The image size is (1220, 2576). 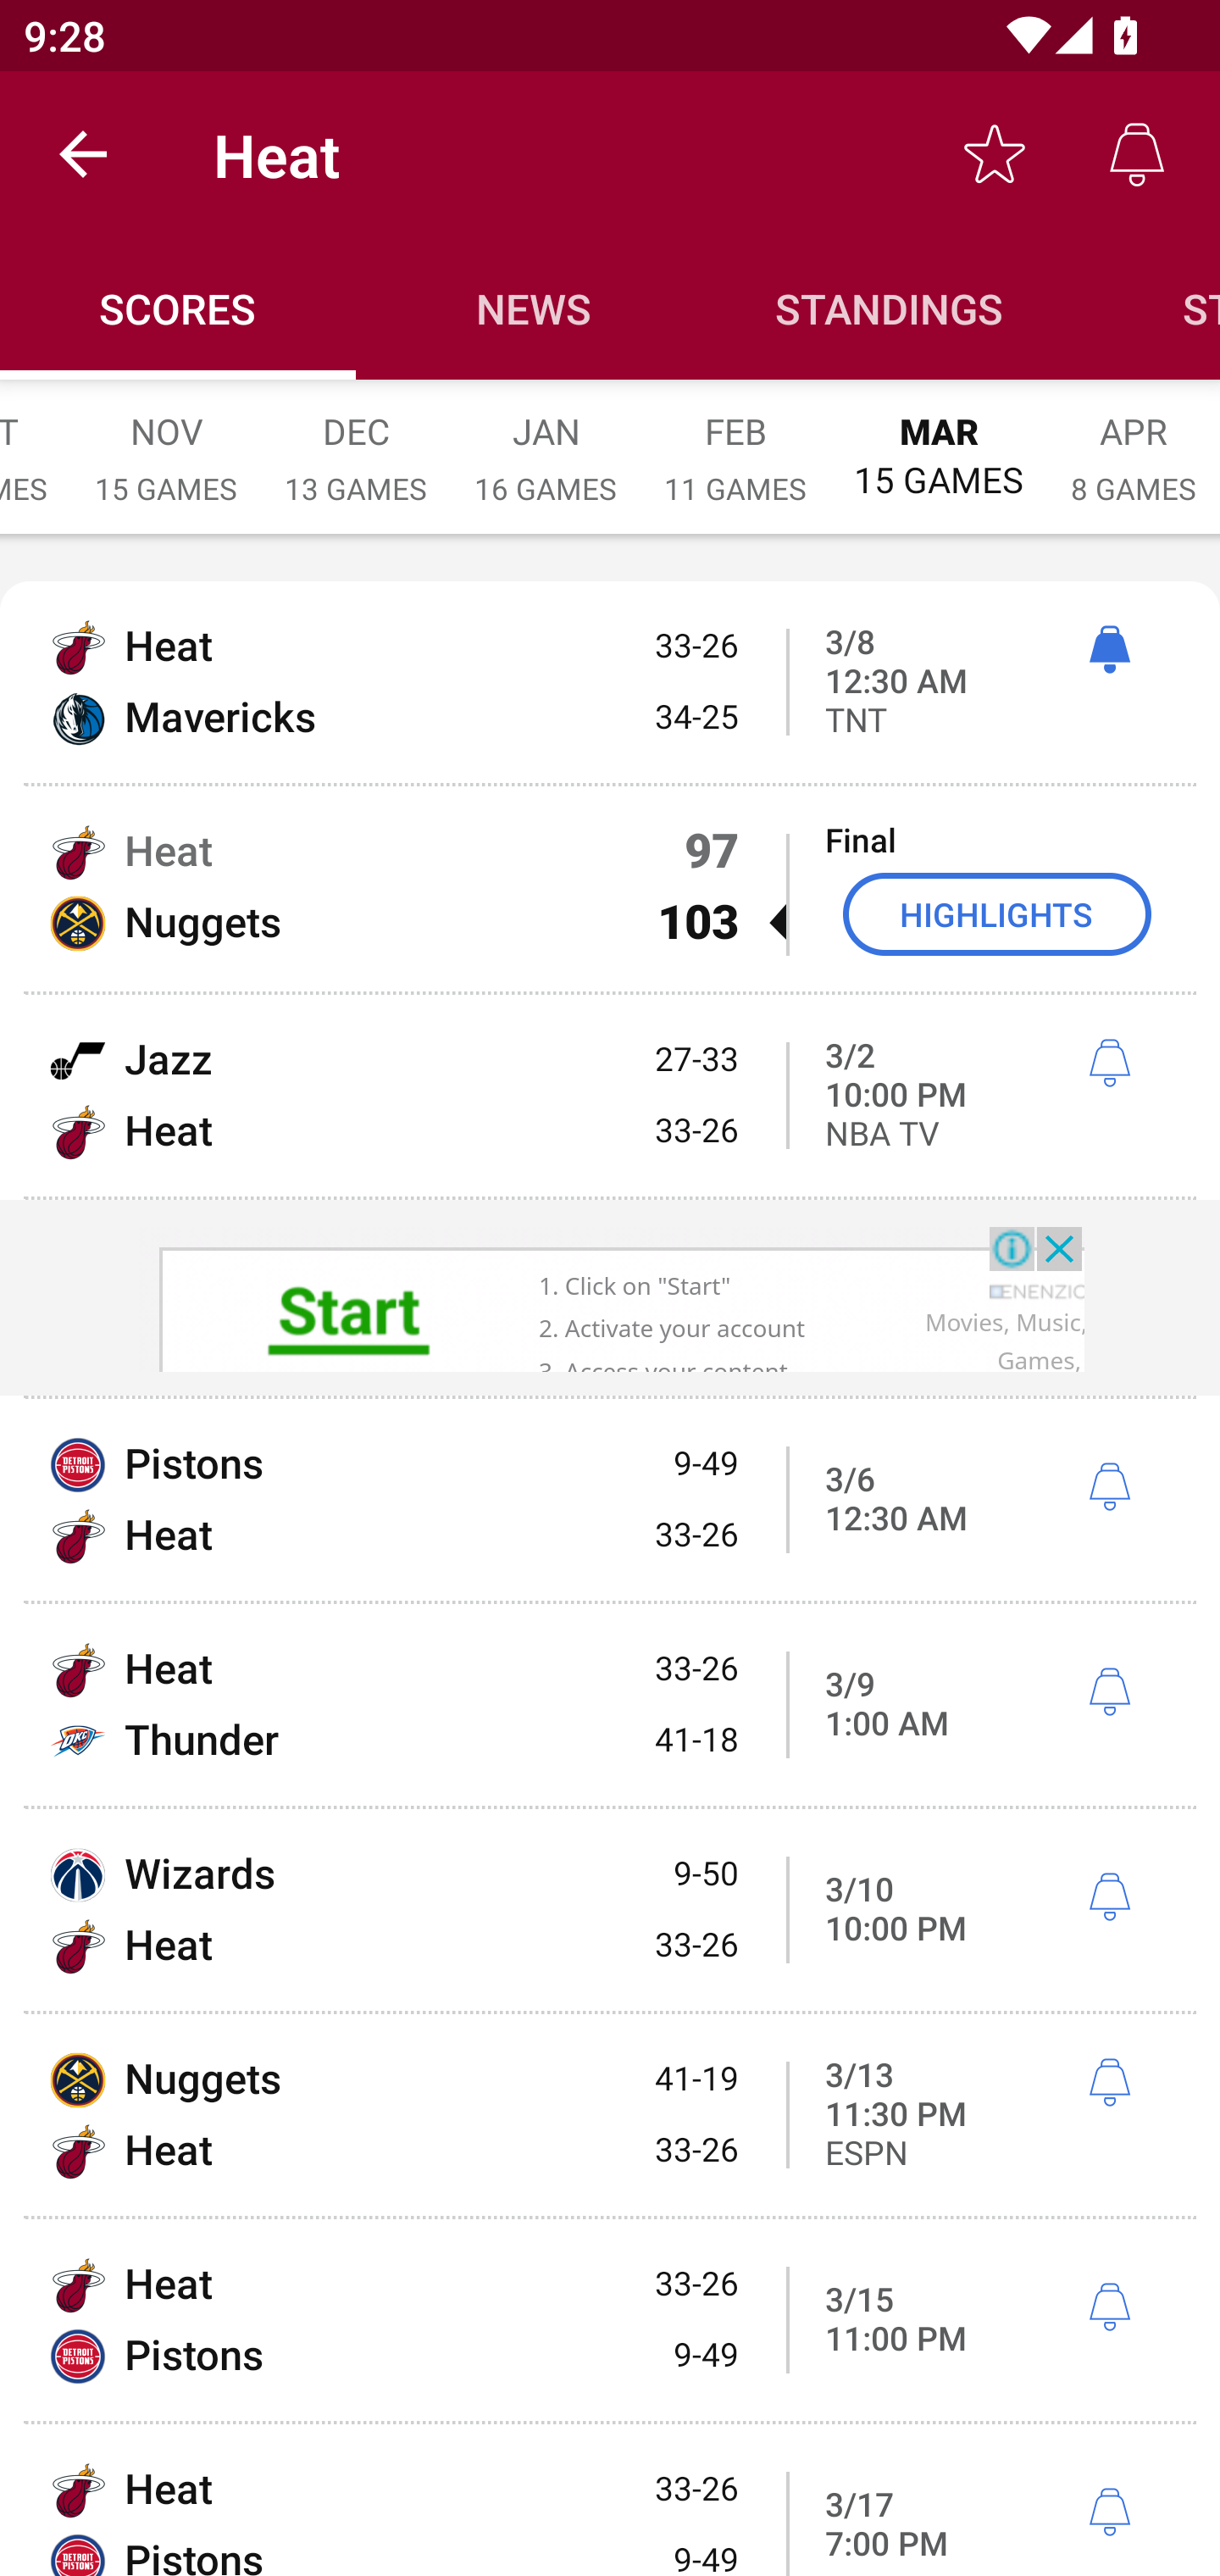 I want to click on í, so click(x=1109, y=1896).